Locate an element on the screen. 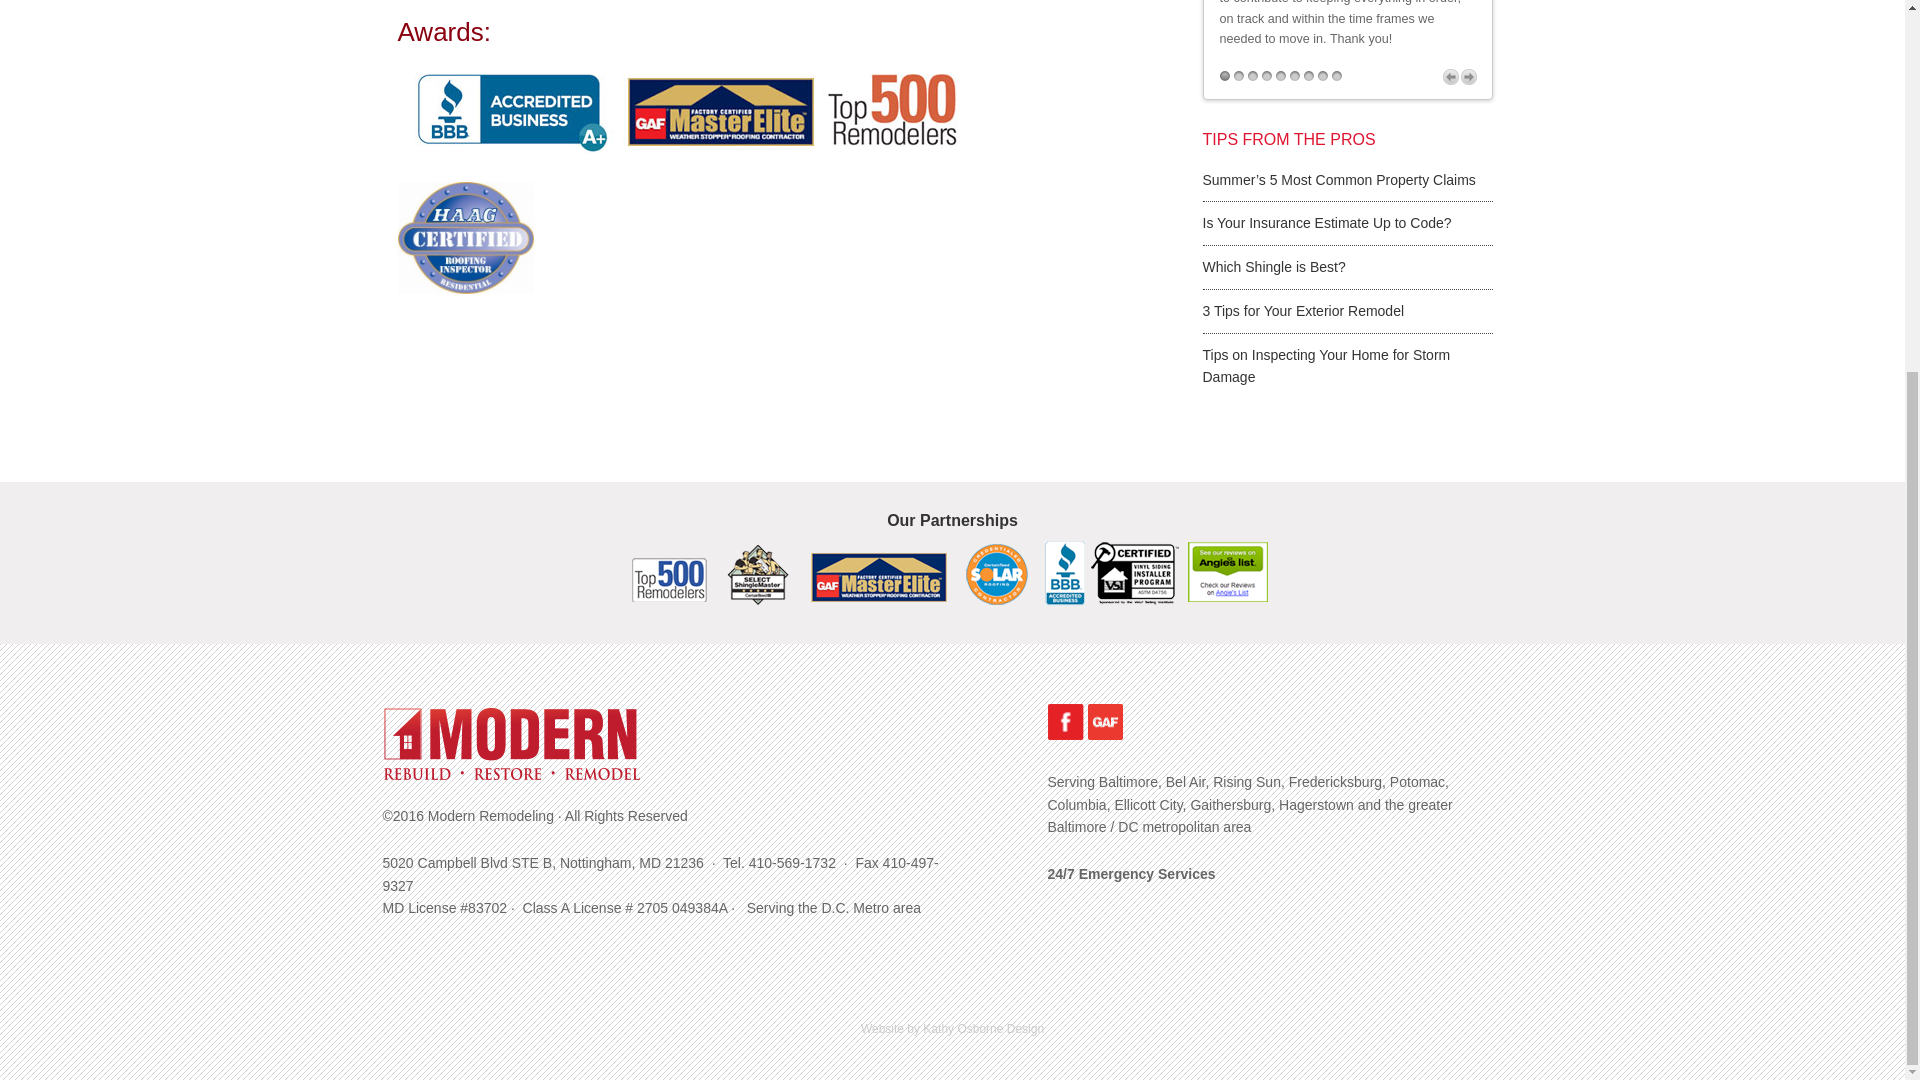 This screenshot has width=1920, height=1080. Previous is located at coordinates (1449, 77).